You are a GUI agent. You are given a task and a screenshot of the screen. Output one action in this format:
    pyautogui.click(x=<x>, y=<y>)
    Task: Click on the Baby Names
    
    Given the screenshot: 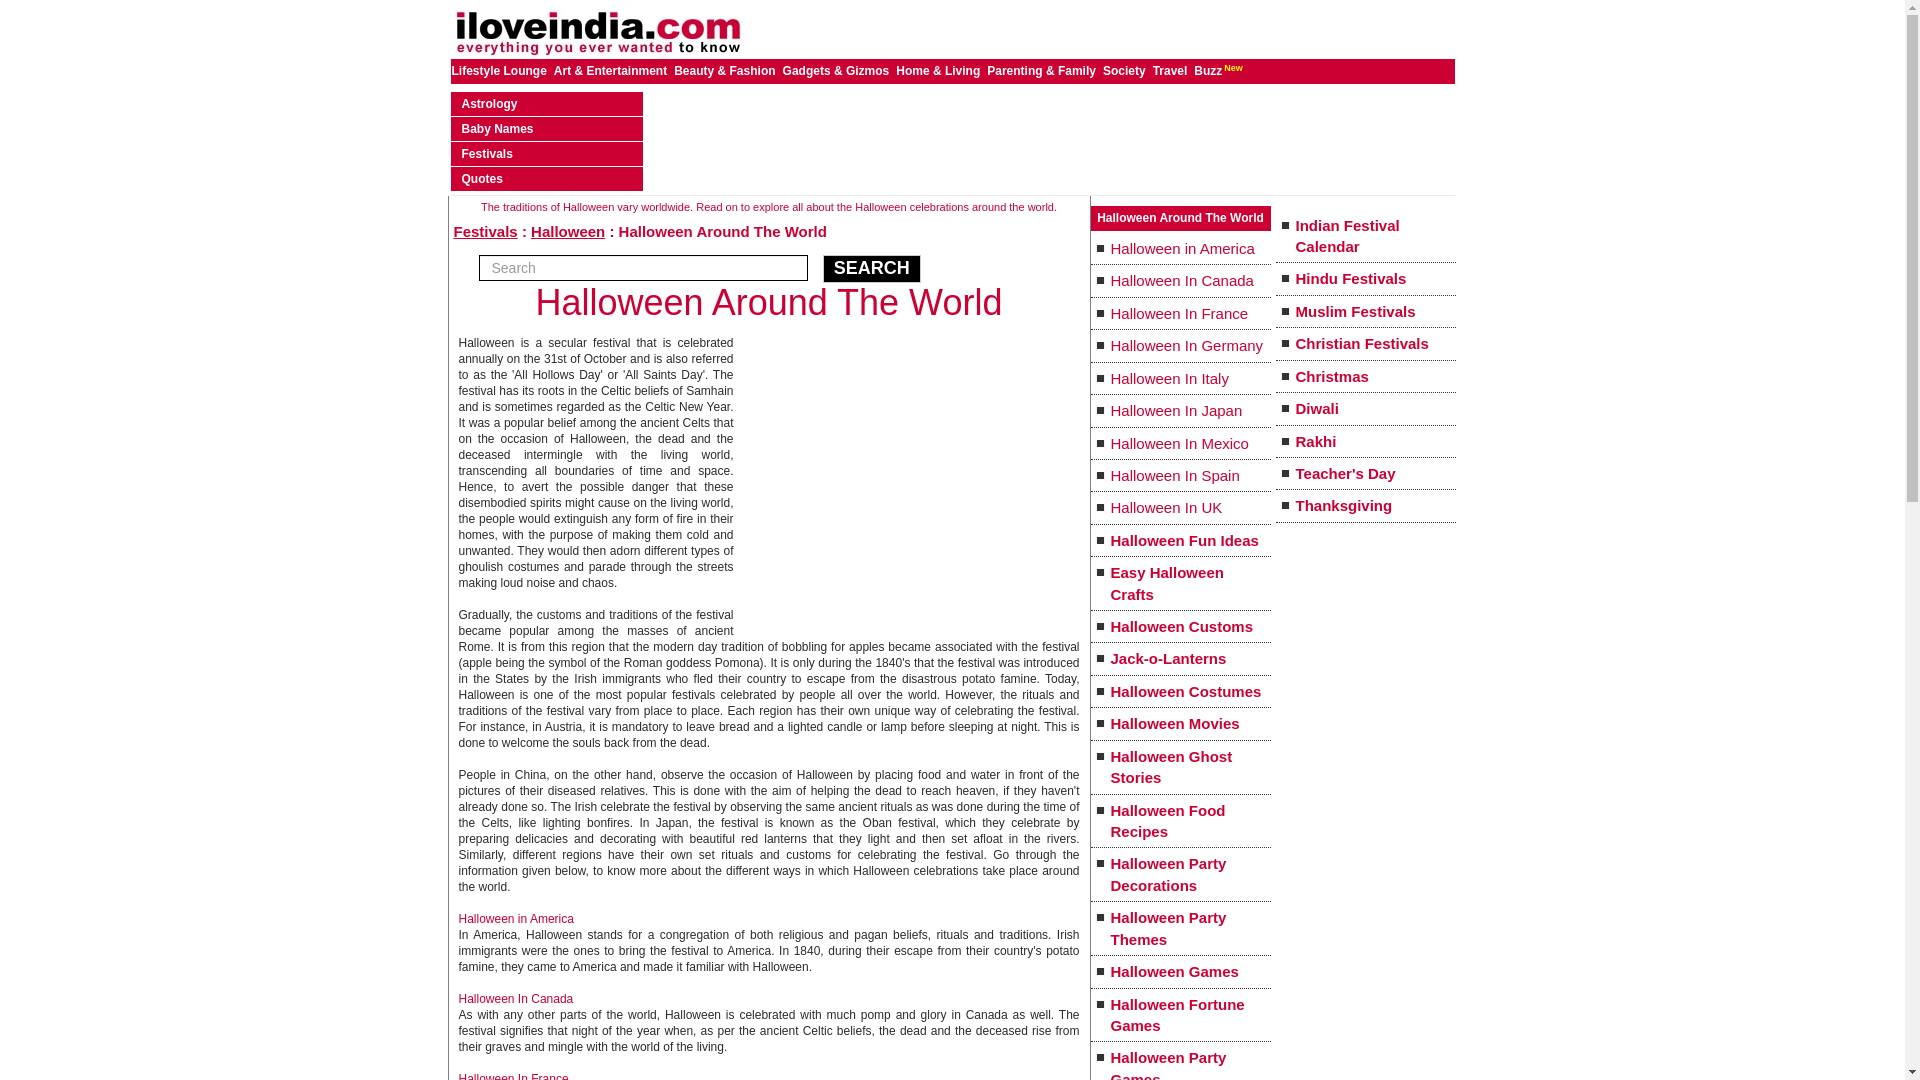 What is the action you would take?
    pyautogui.click(x=498, y=129)
    